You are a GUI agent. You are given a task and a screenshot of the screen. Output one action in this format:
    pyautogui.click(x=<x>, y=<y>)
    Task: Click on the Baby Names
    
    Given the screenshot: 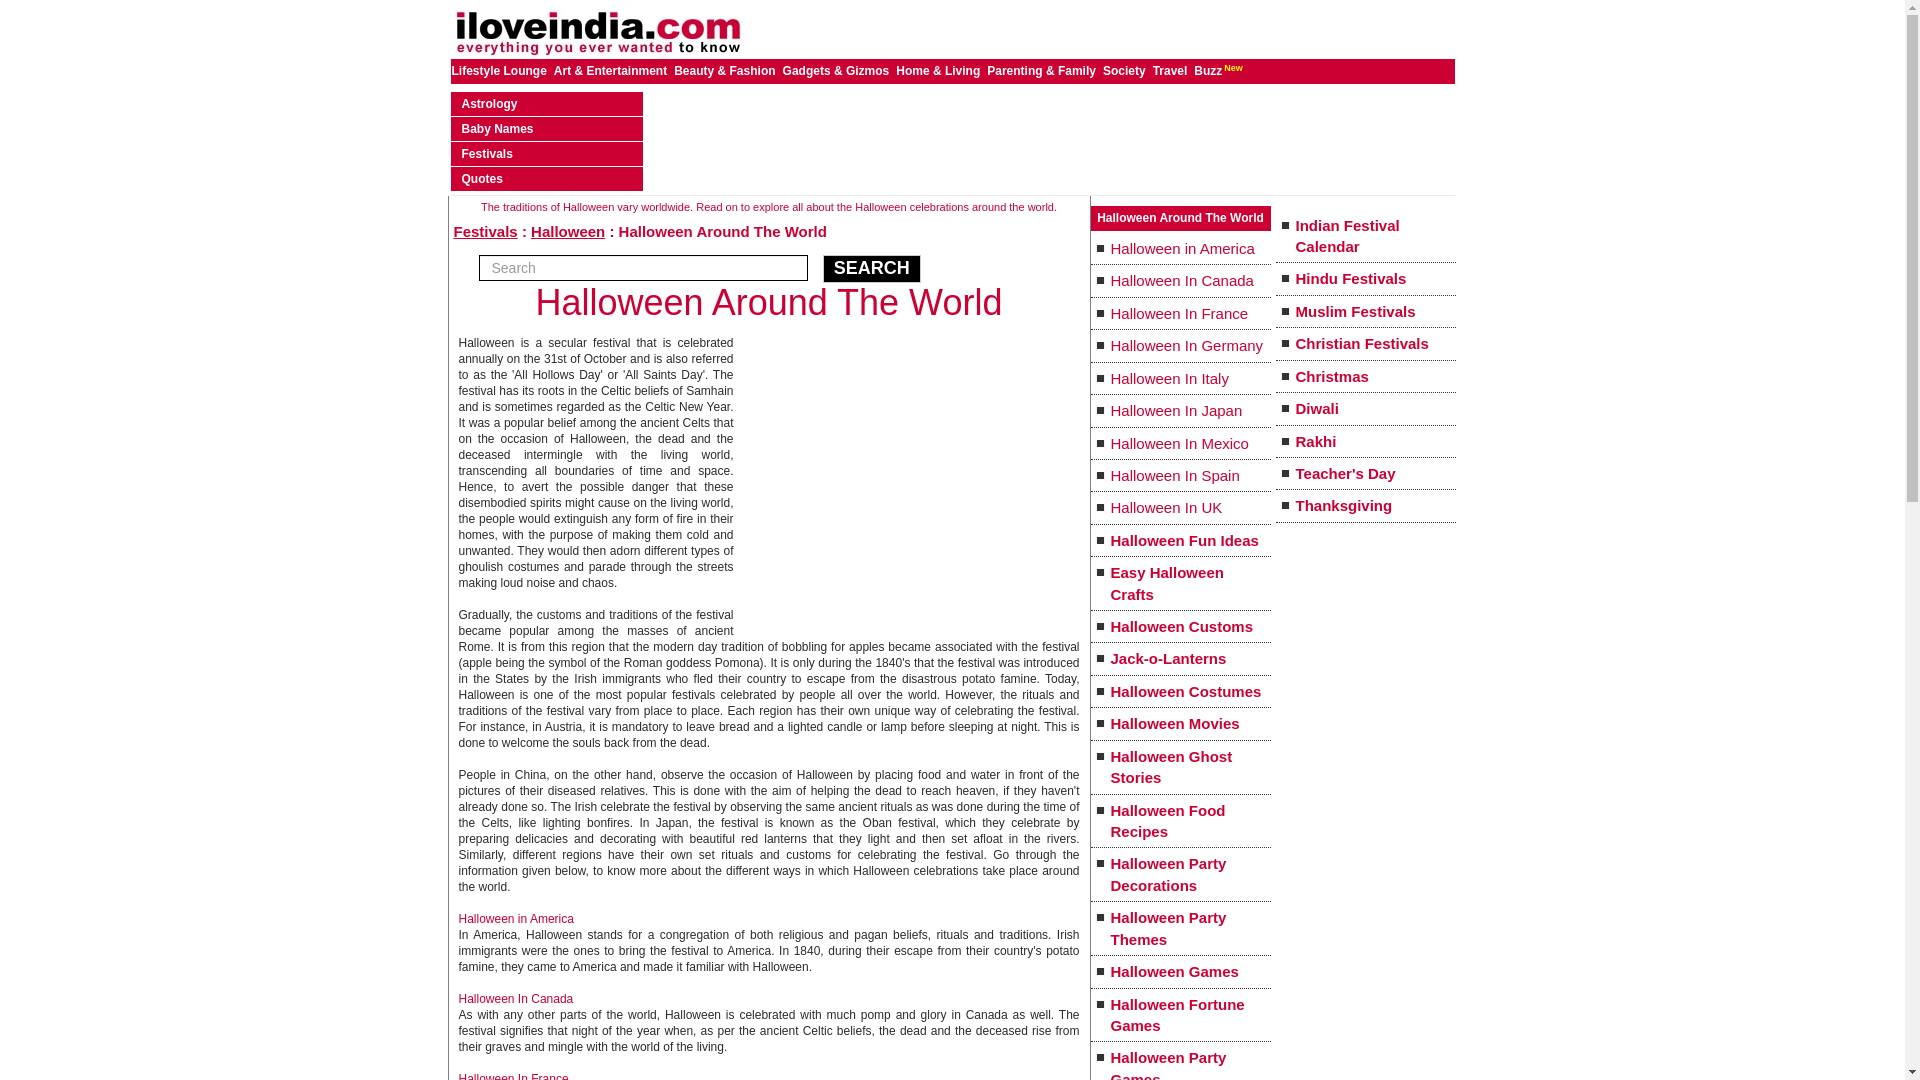 What is the action you would take?
    pyautogui.click(x=498, y=129)
    